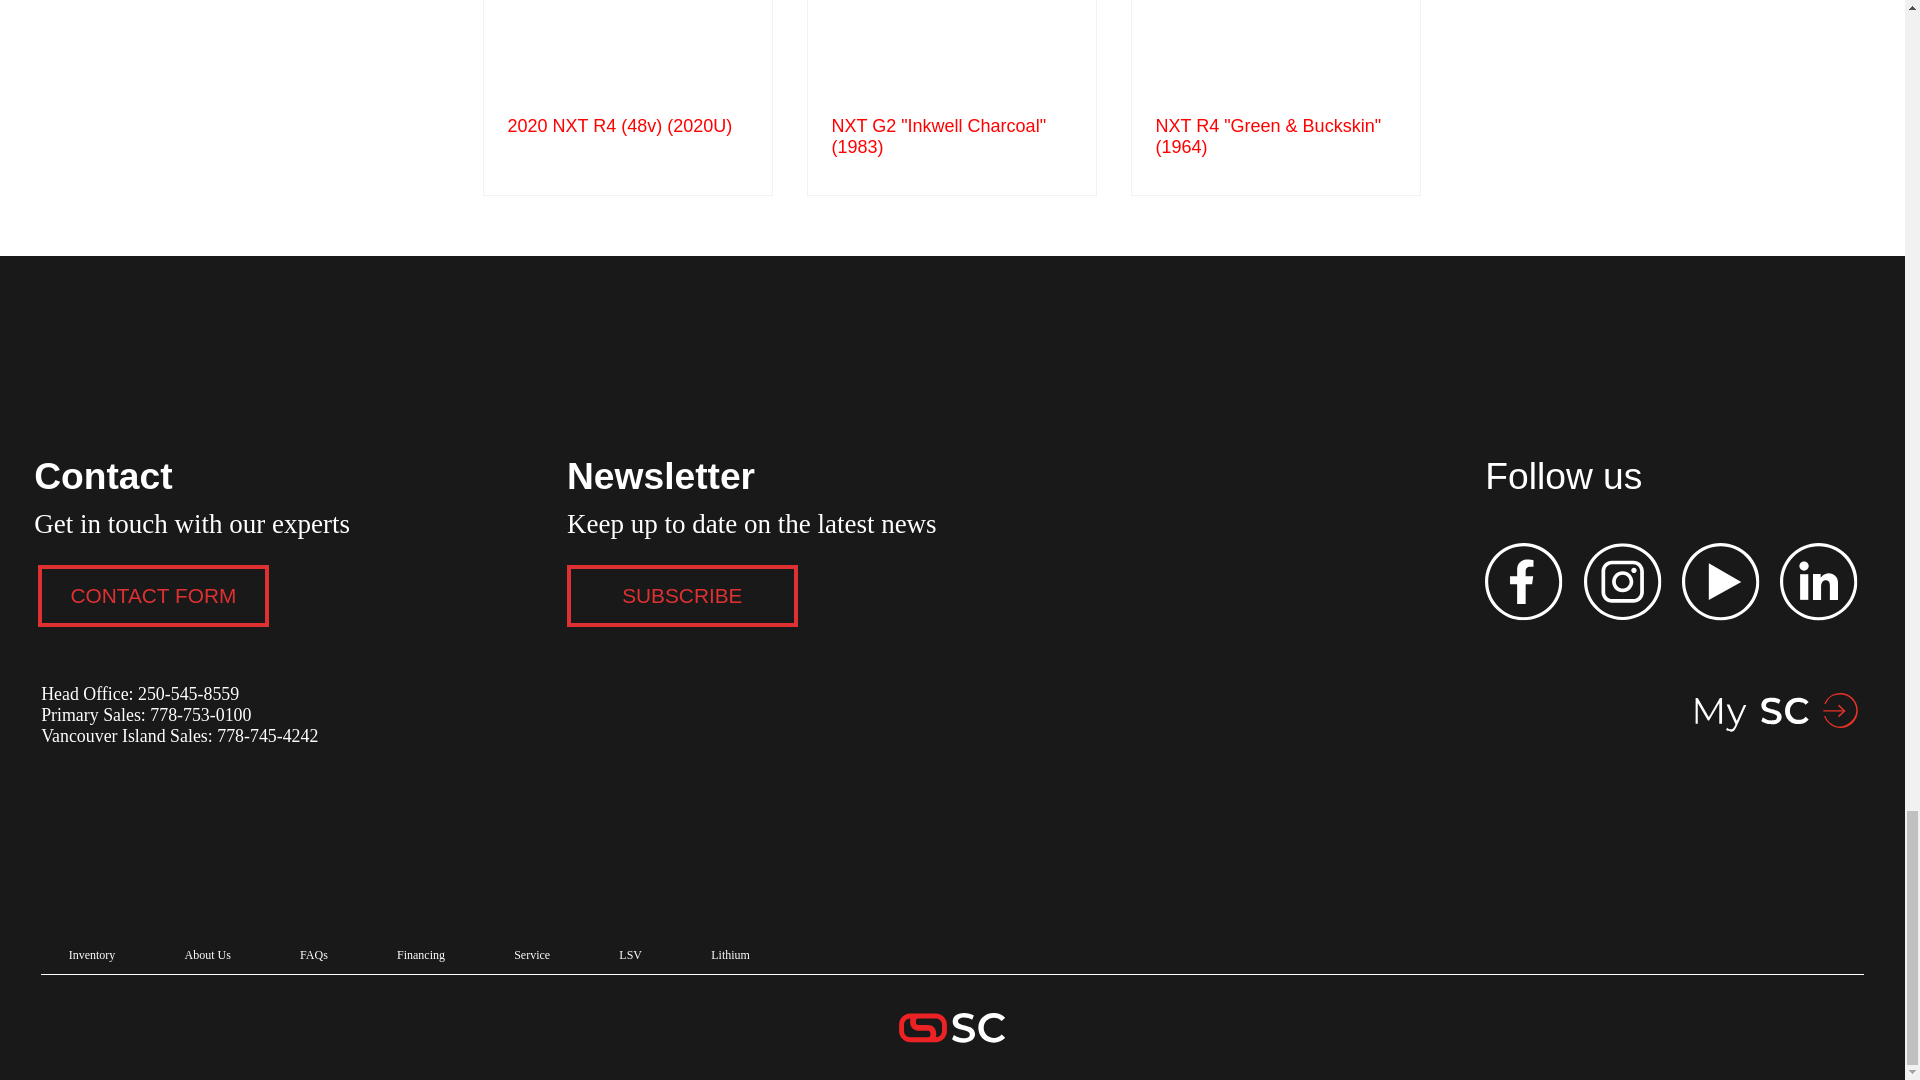 This screenshot has width=1920, height=1080. What do you see at coordinates (92, 956) in the screenshot?
I see `Inventory` at bounding box center [92, 956].